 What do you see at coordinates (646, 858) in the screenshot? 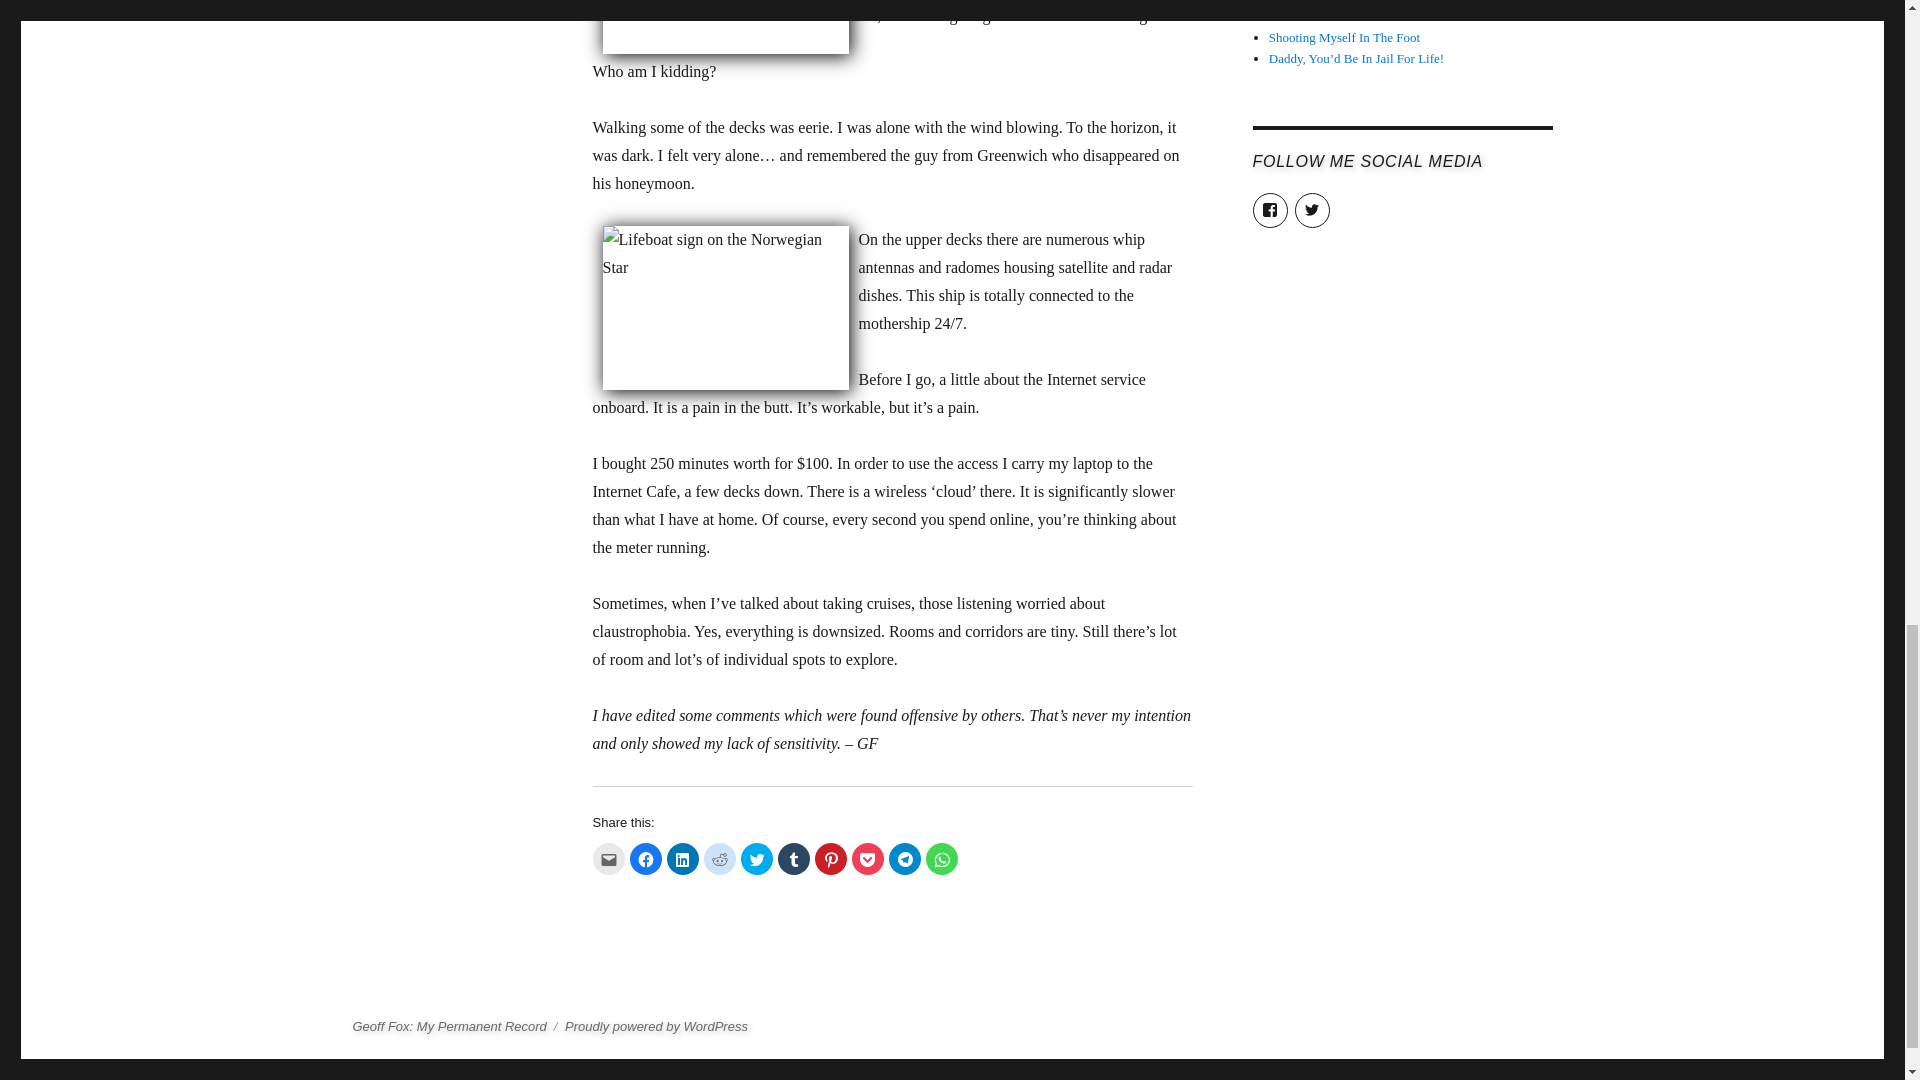
I see `Click to share on Facebook` at bounding box center [646, 858].